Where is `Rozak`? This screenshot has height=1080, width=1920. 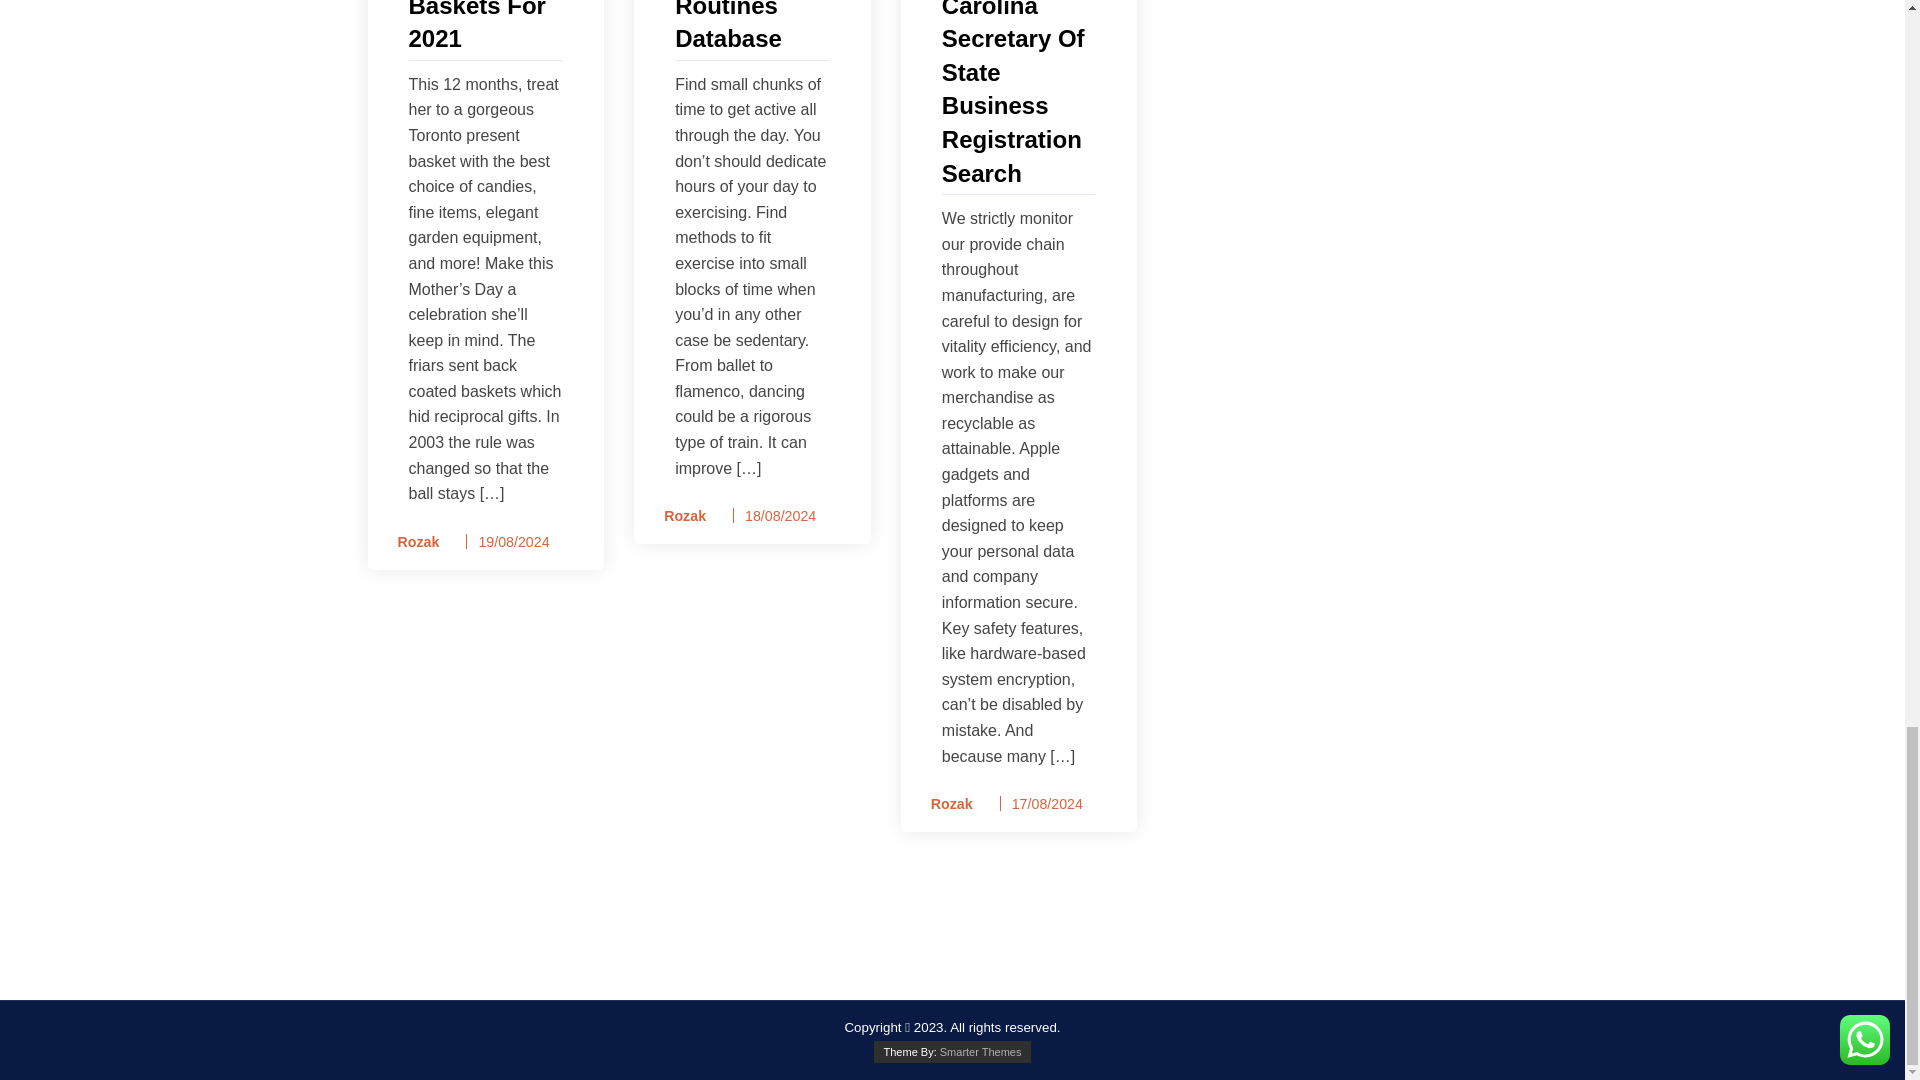 Rozak is located at coordinates (412, 542).